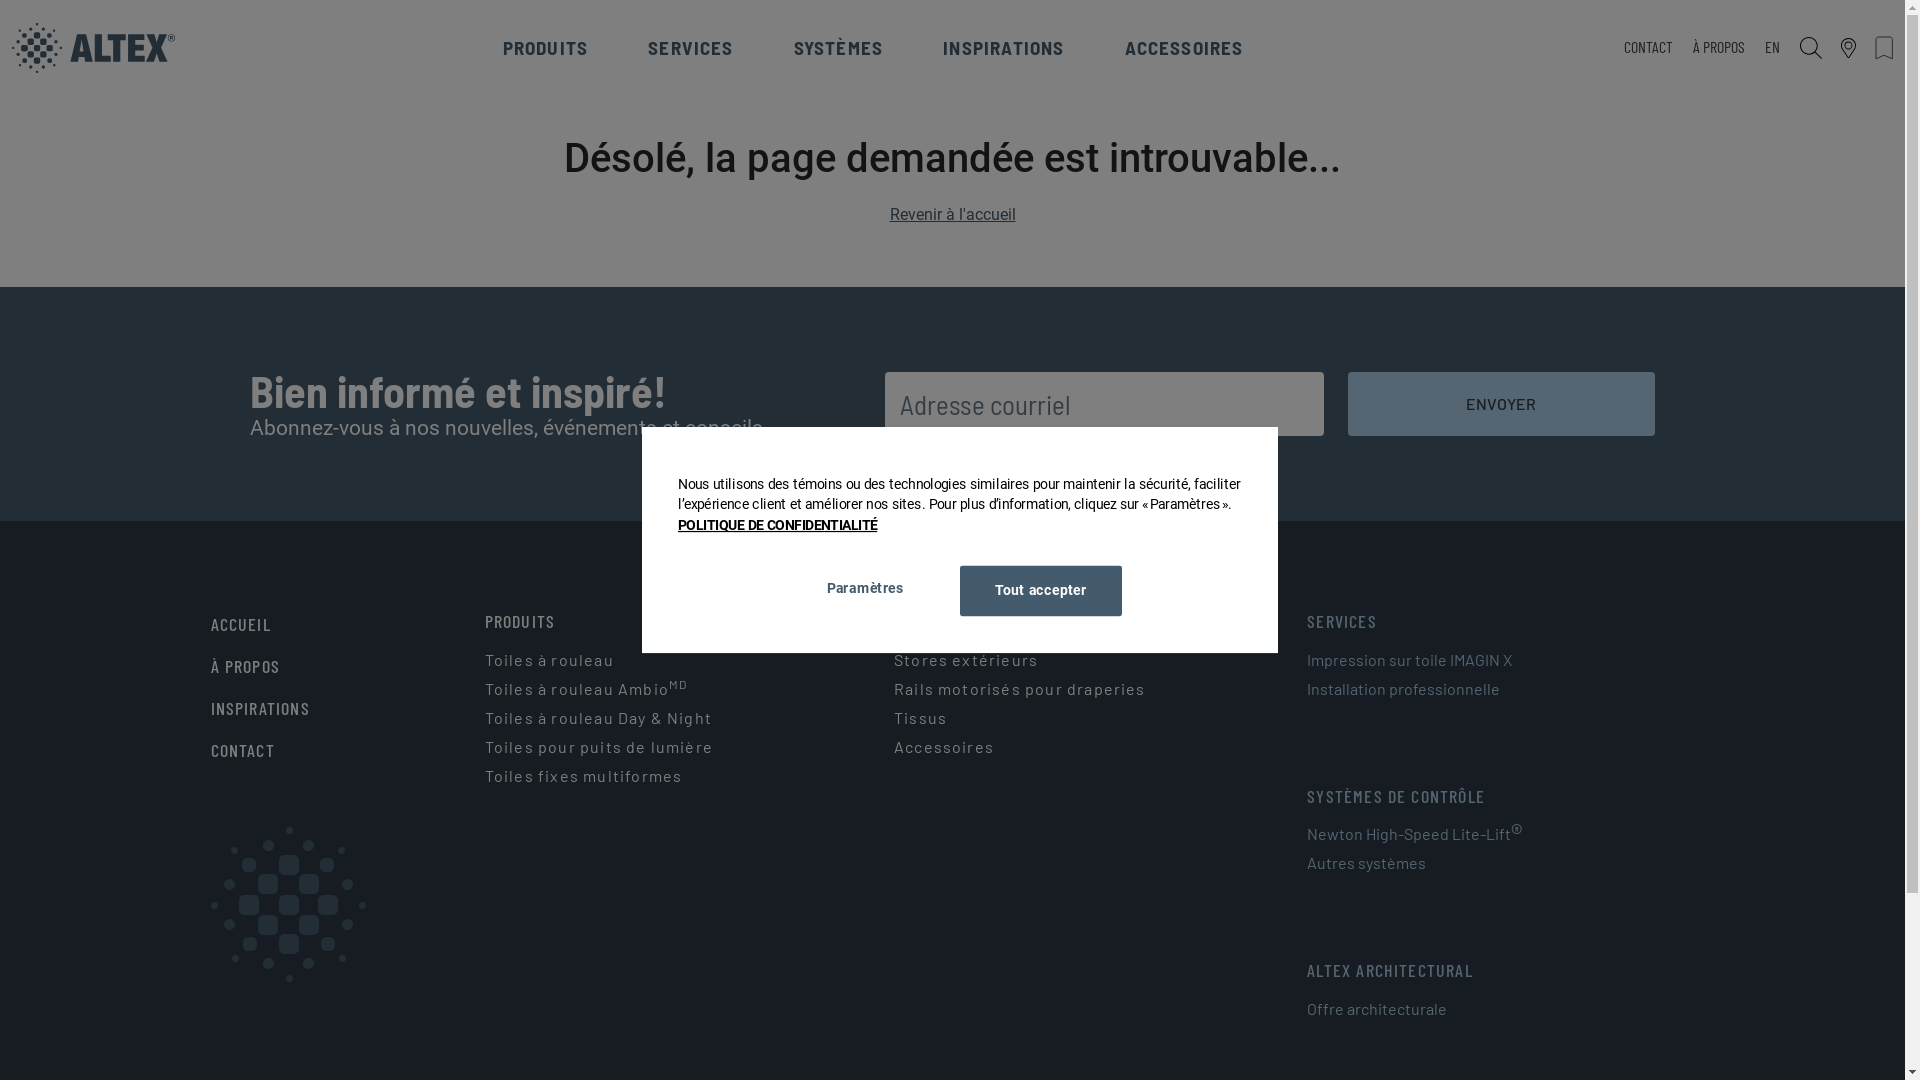  Describe the element at coordinates (944, 746) in the screenshot. I see `Accessoires` at that location.